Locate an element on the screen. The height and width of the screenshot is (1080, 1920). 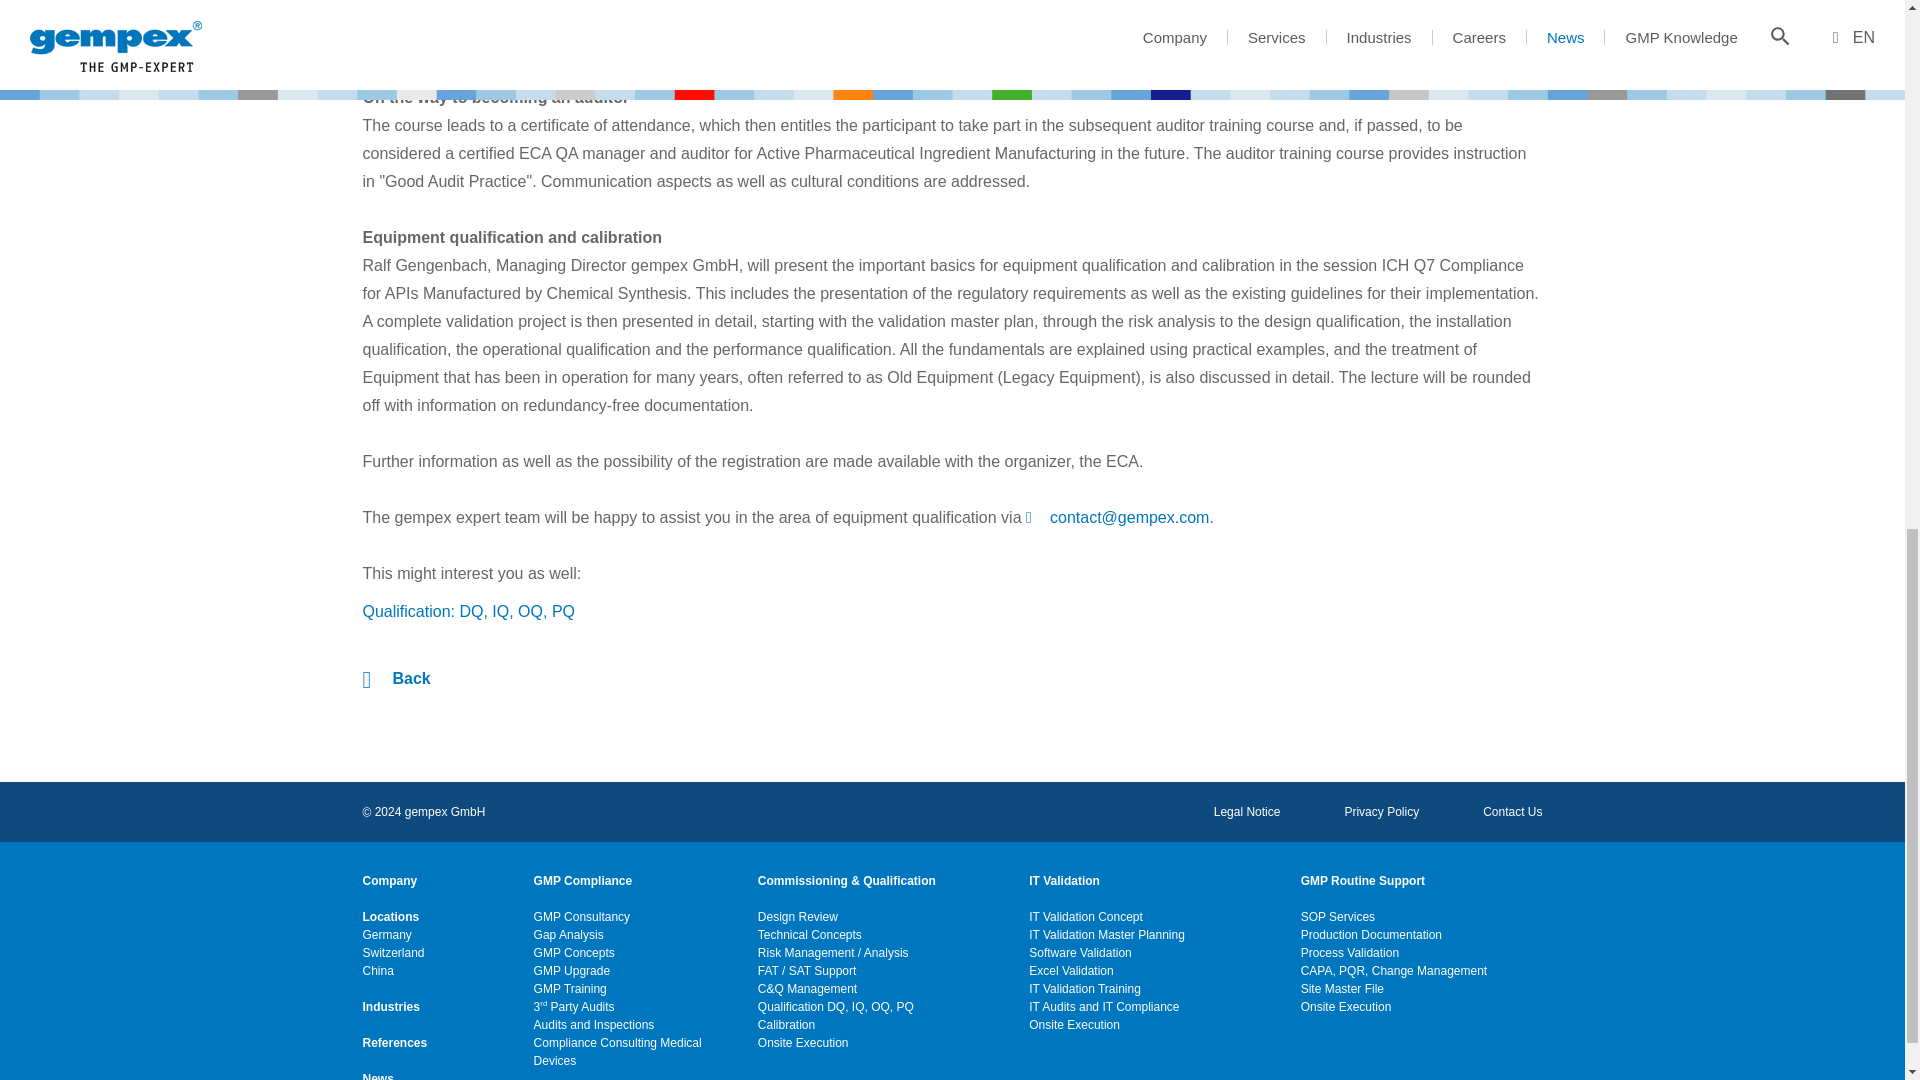
Design Review is located at coordinates (798, 916).